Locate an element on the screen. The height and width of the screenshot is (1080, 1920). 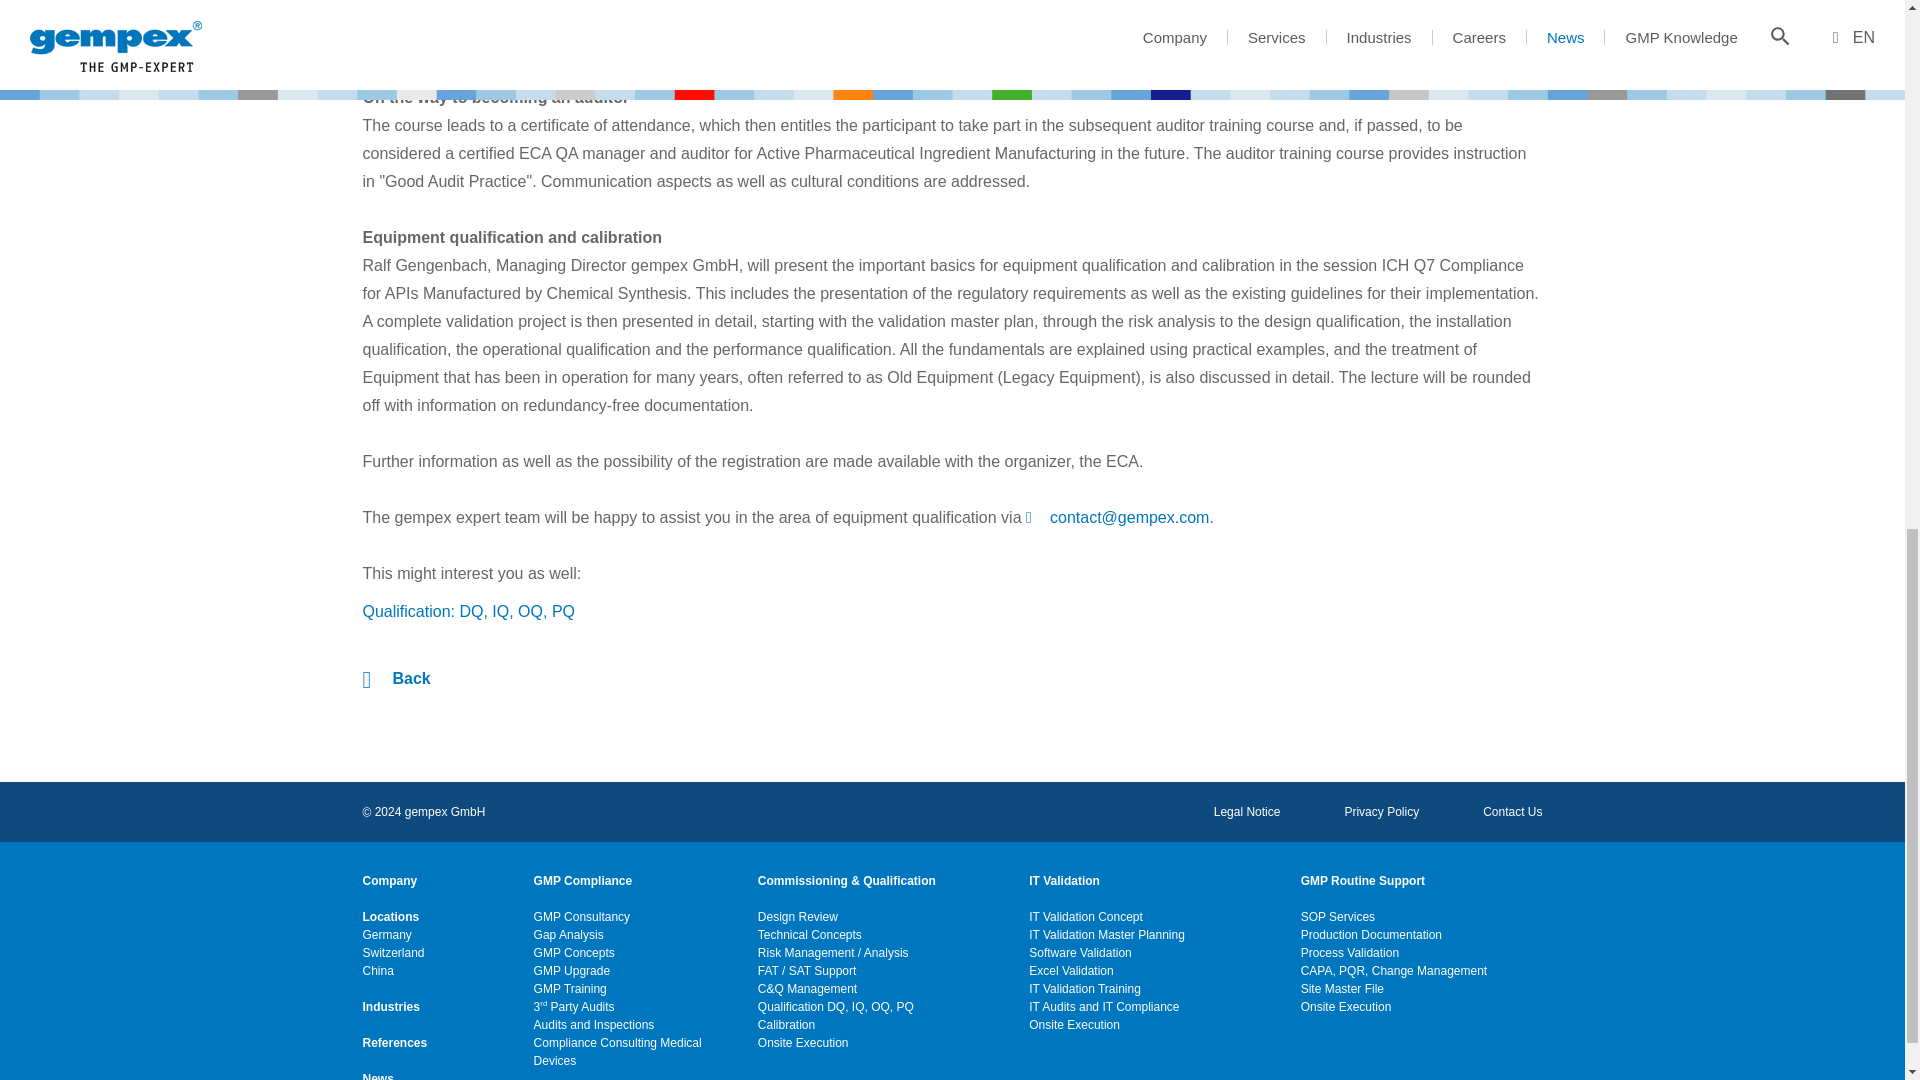
Design Review is located at coordinates (798, 916).